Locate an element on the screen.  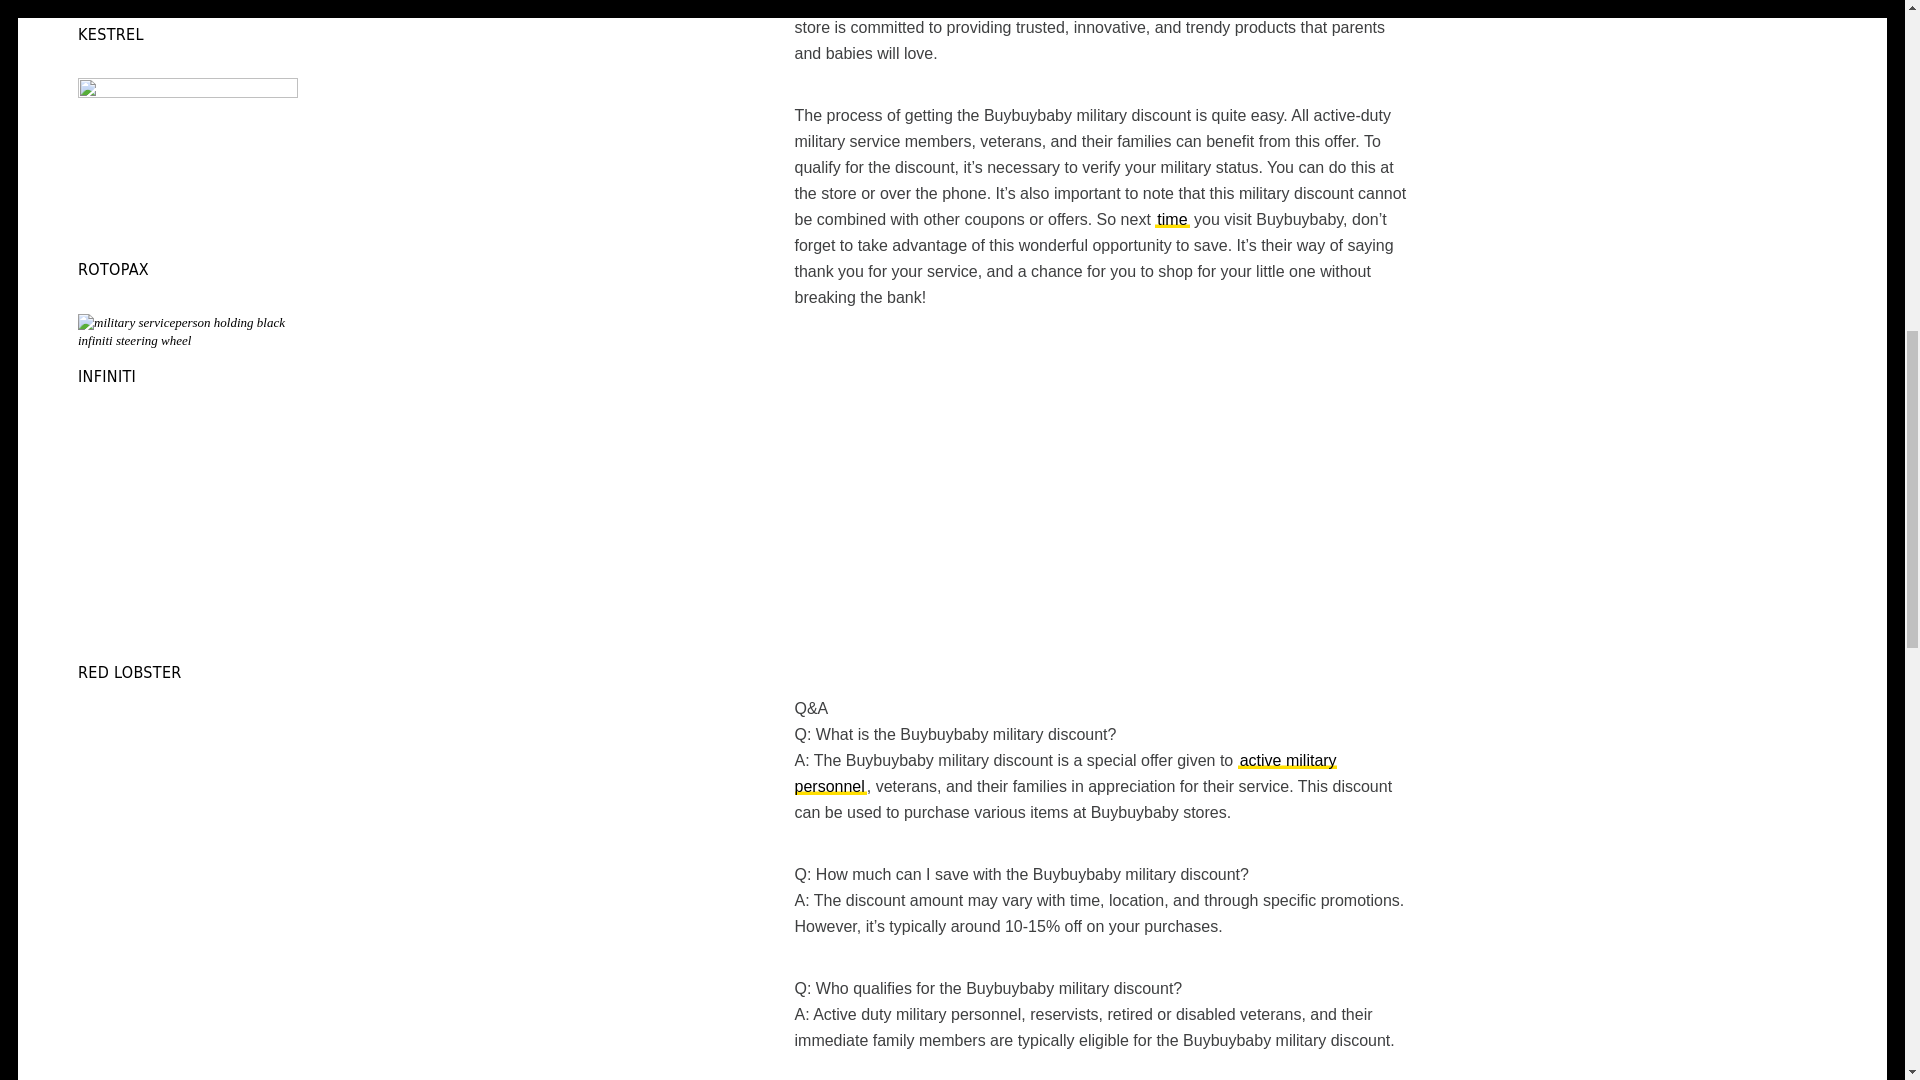
INFINITI is located at coordinates (107, 376).